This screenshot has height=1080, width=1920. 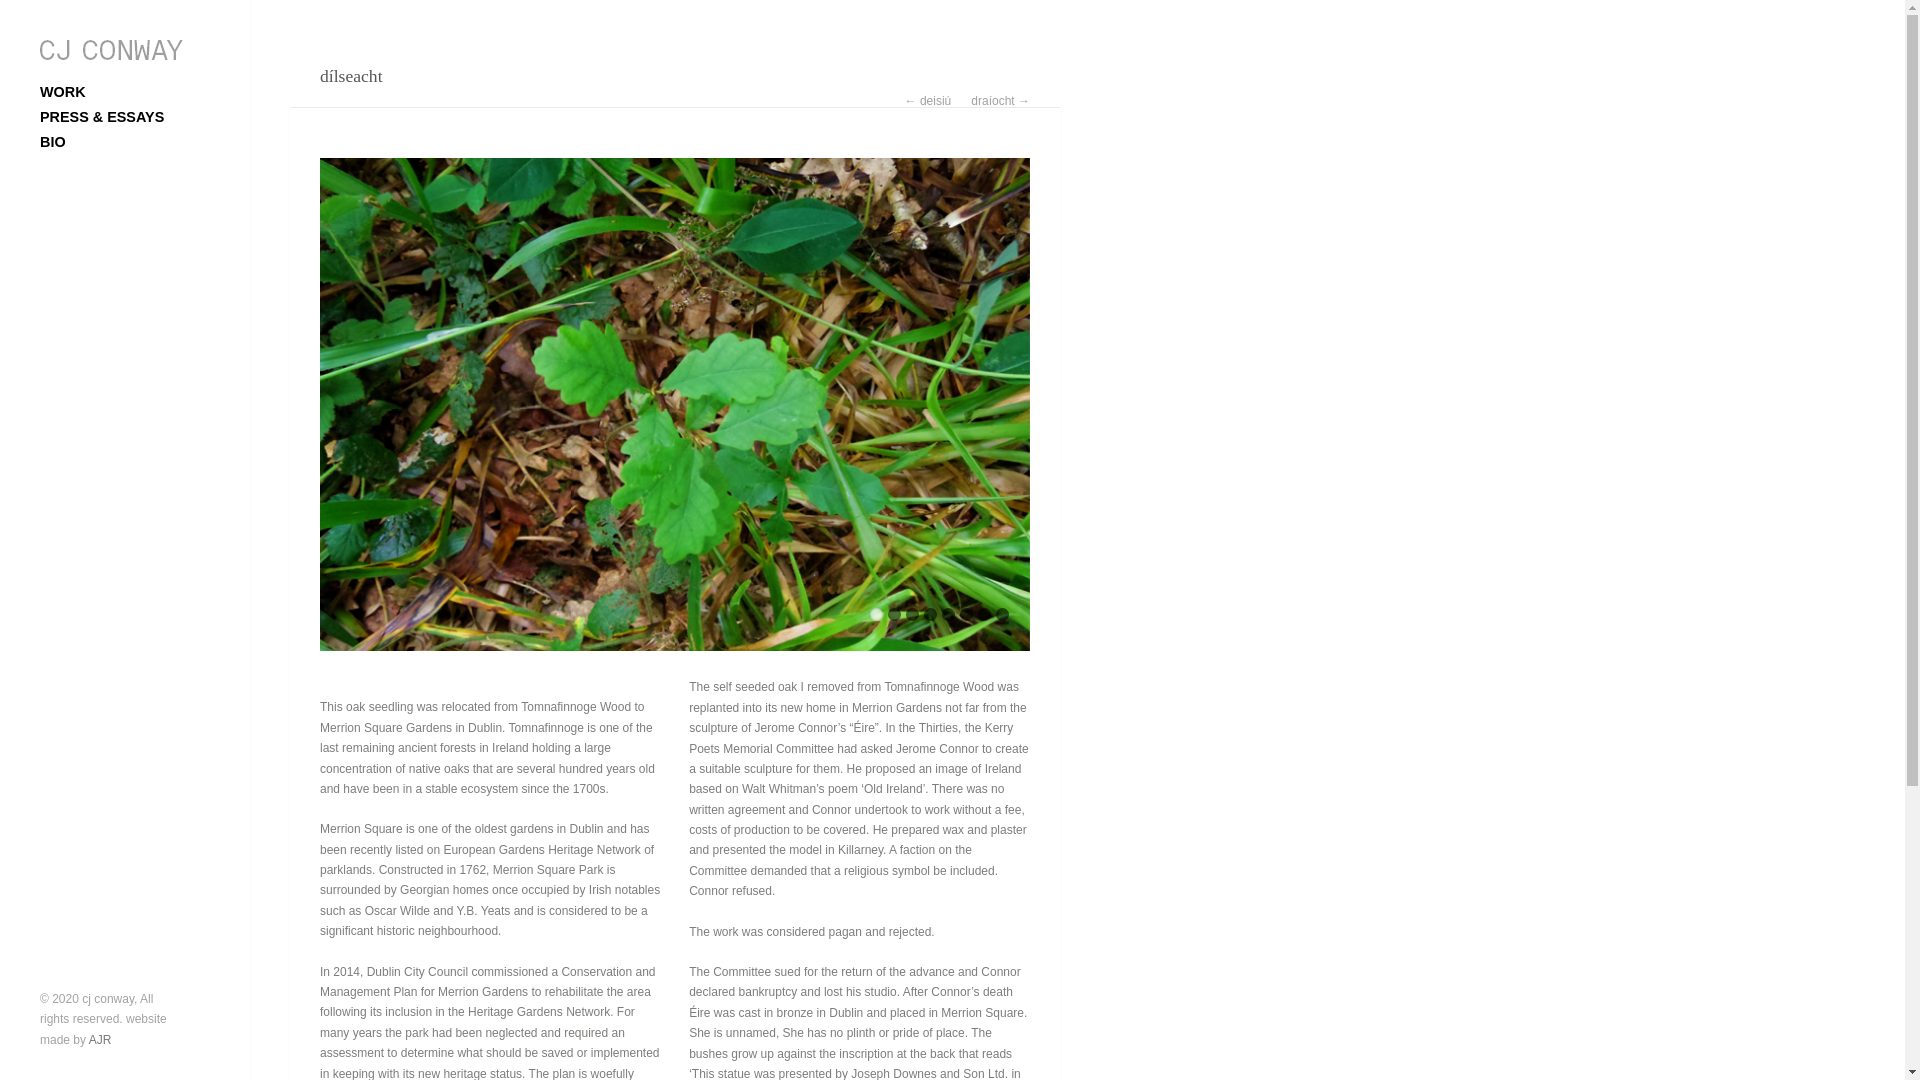 What do you see at coordinates (966, 614) in the screenshot?
I see `6` at bounding box center [966, 614].